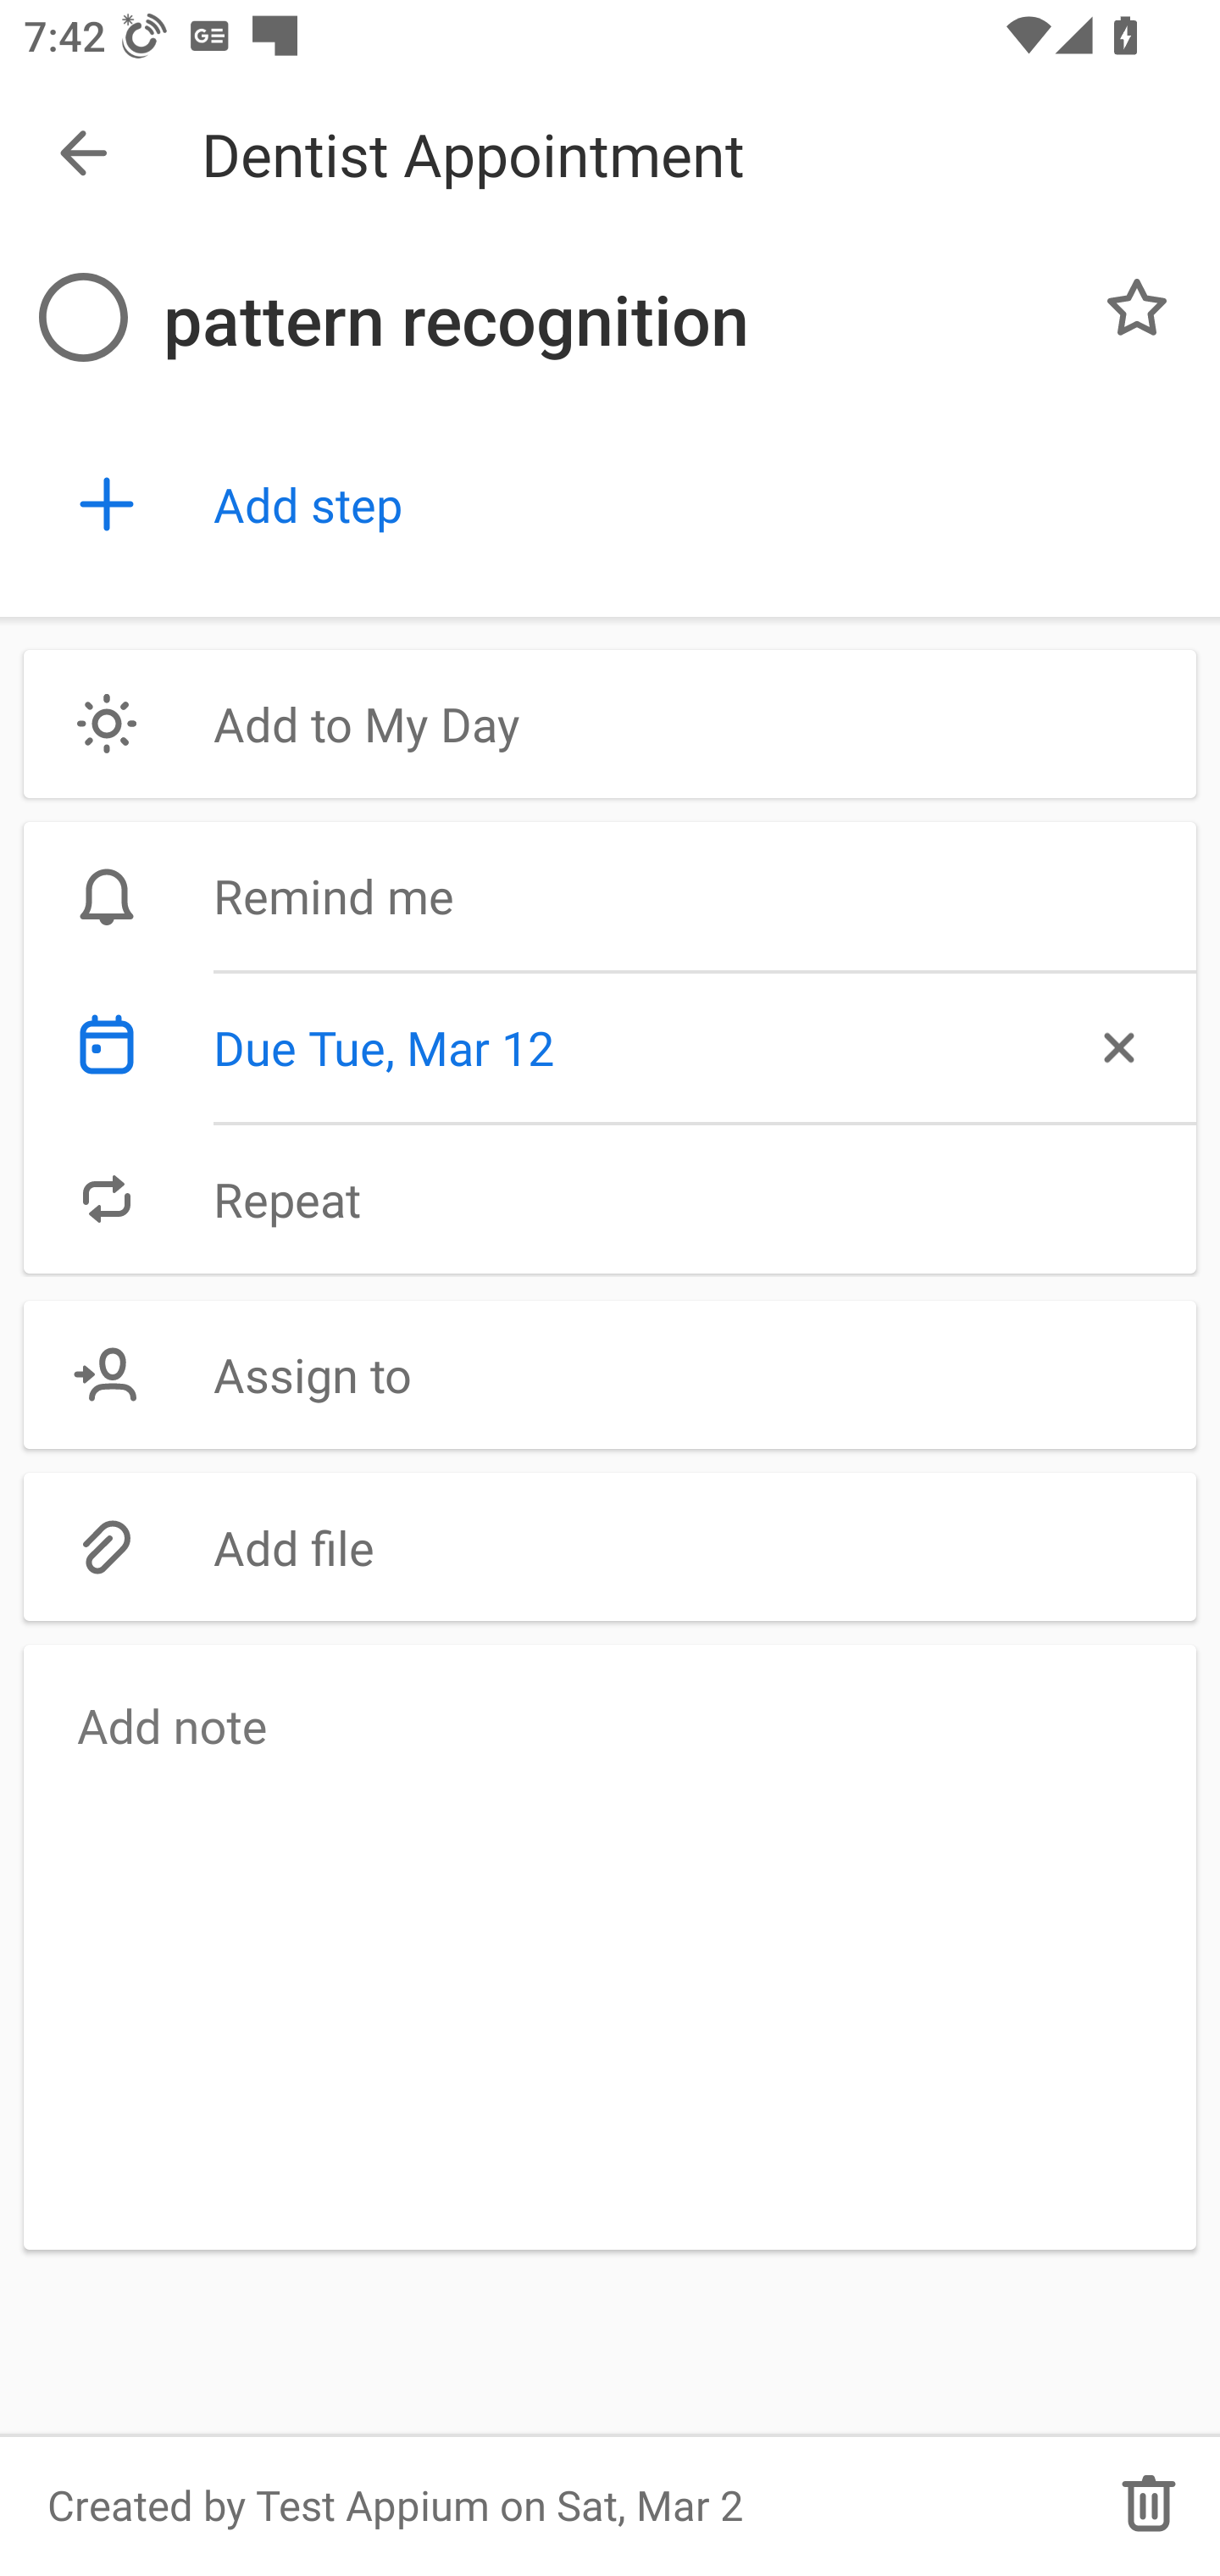  What do you see at coordinates (610, 724) in the screenshot?
I see `Add to My Day` at bounding box center [610, 724].